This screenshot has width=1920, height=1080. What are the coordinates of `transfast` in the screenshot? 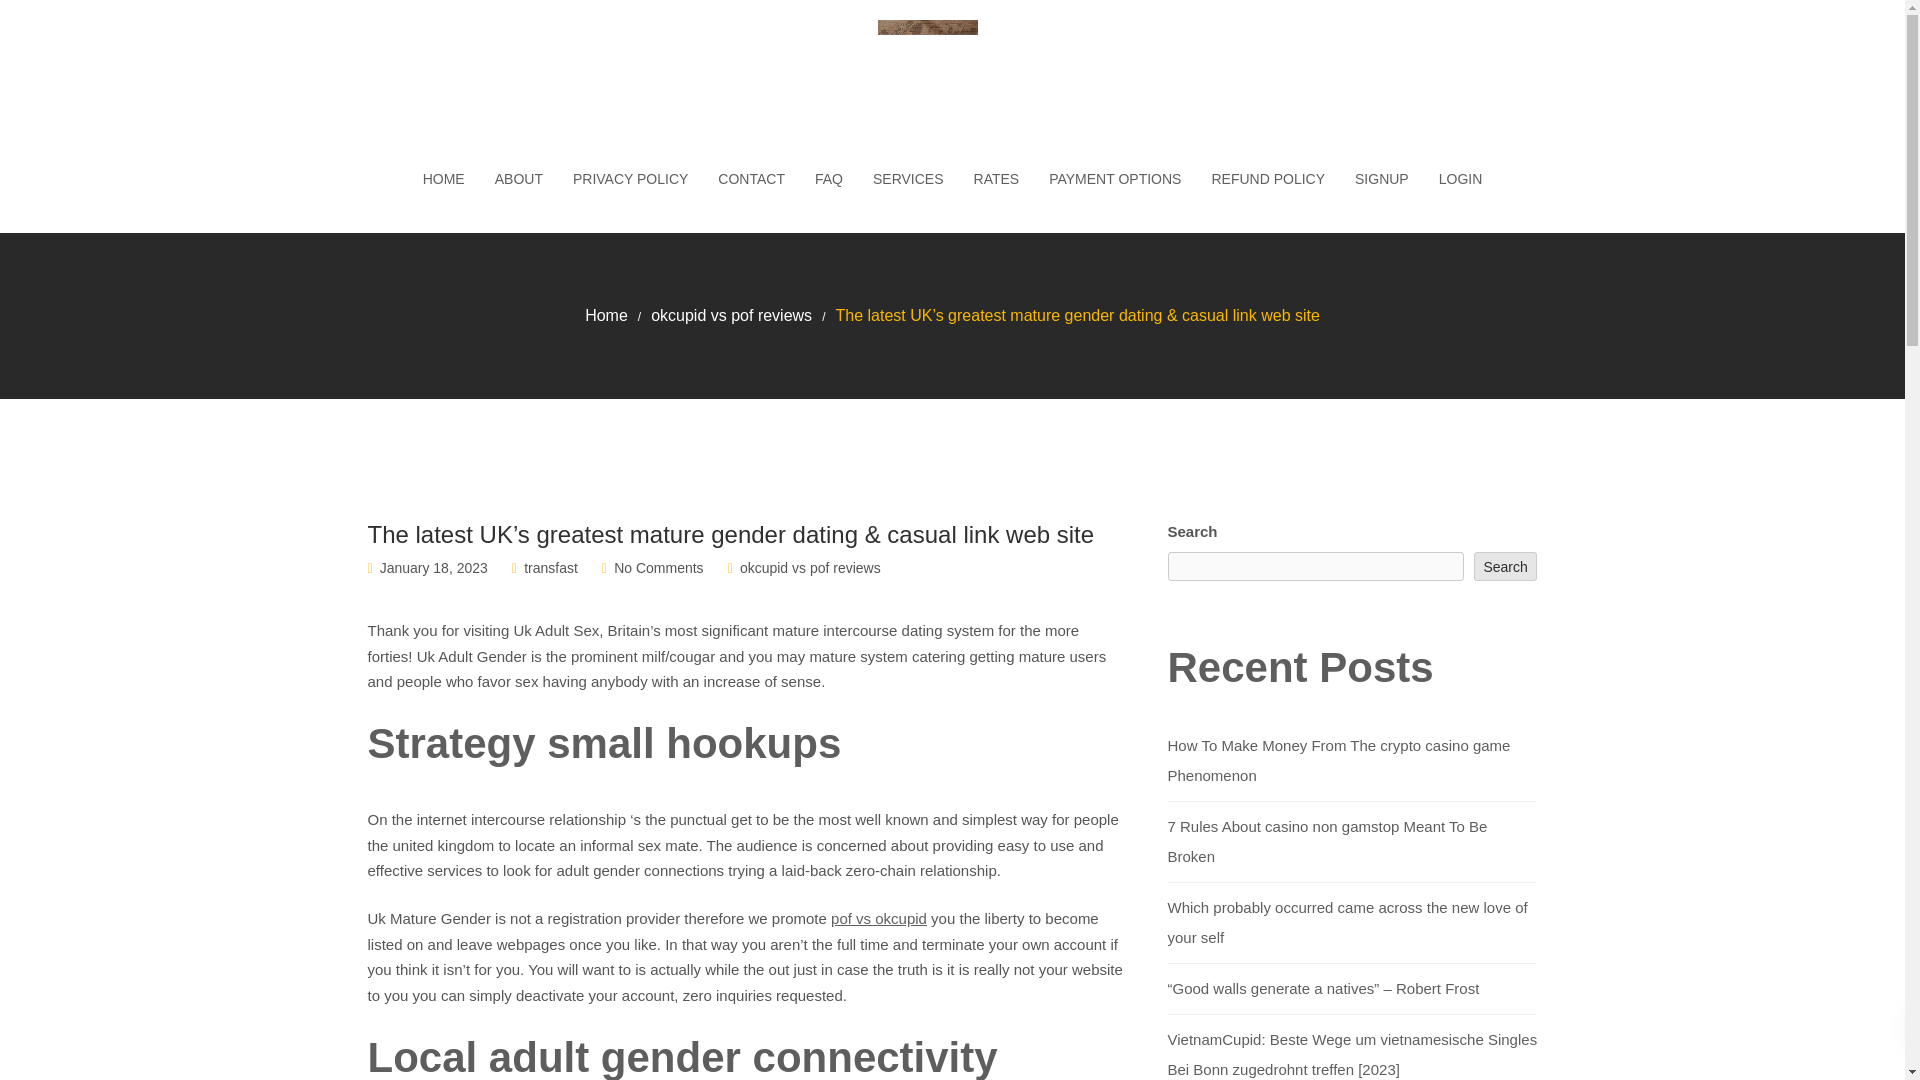 It's located at (550, 568).